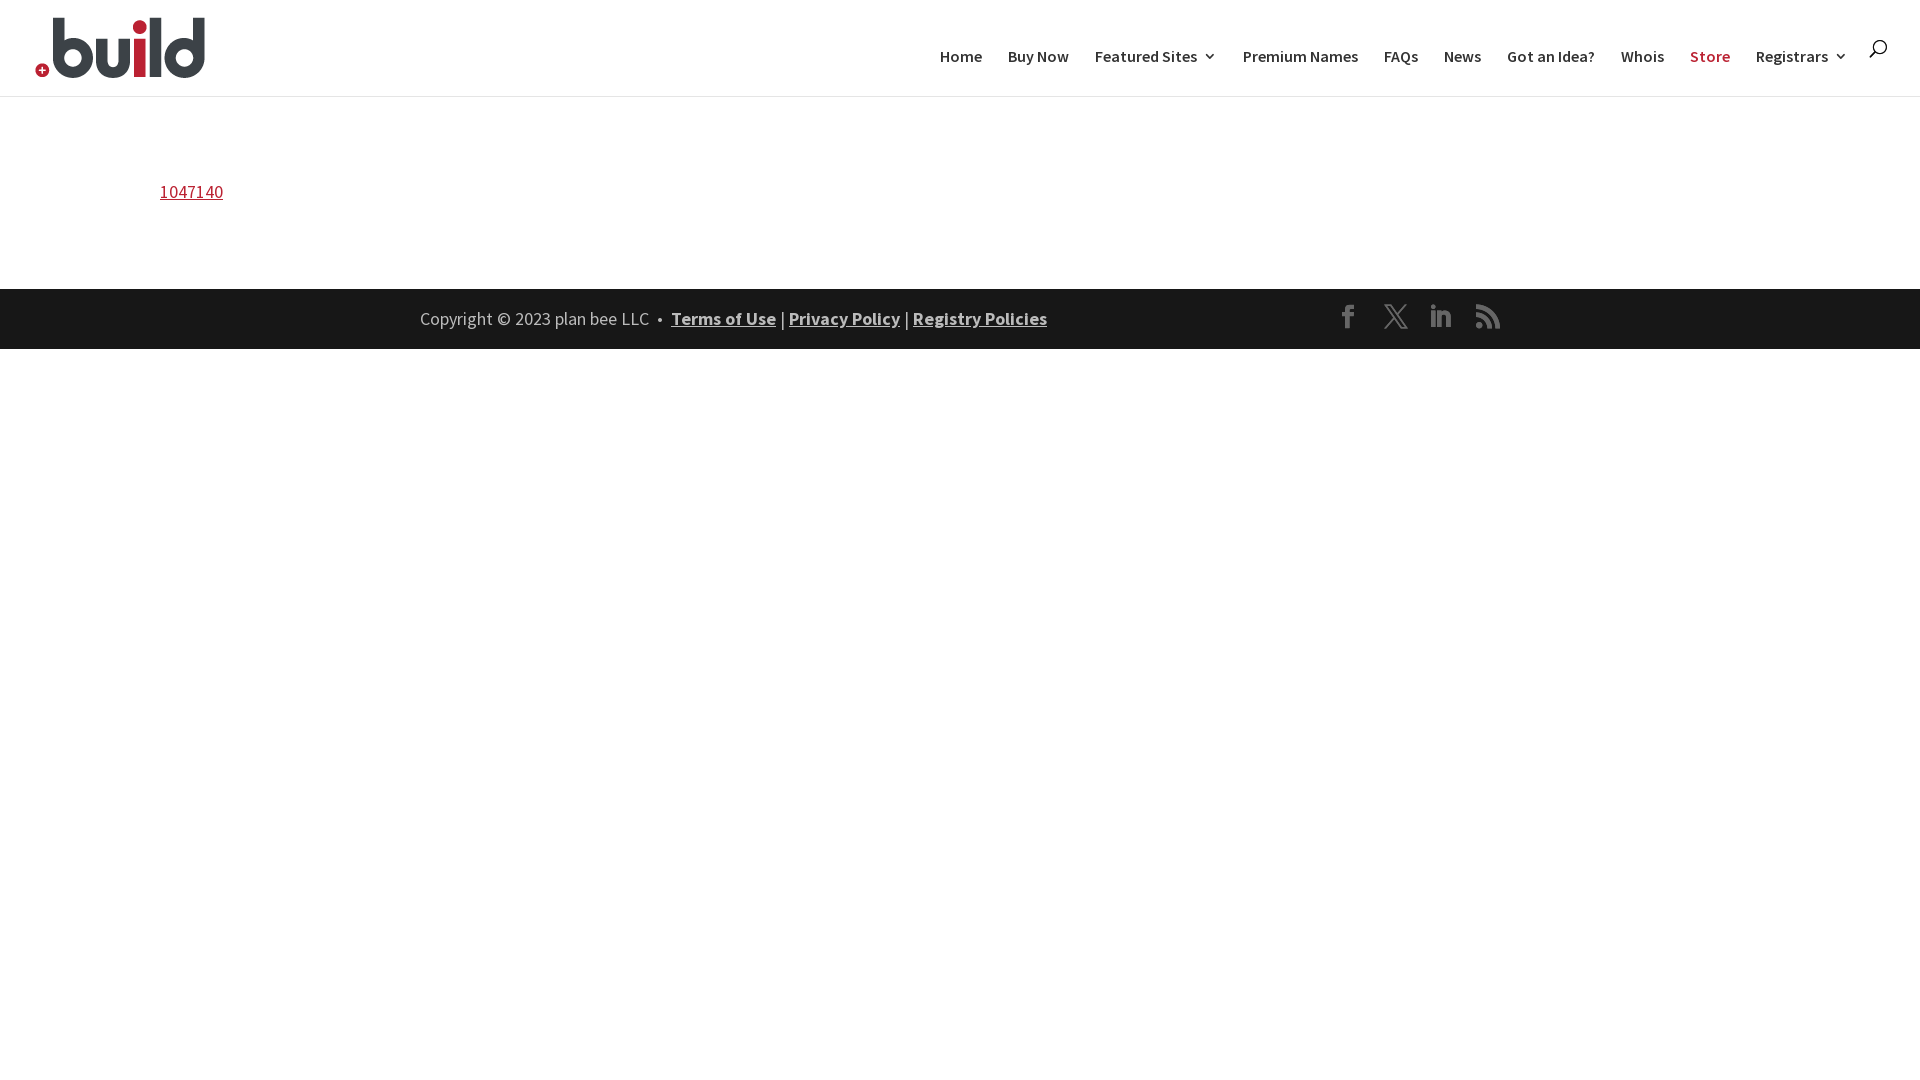  What do you see at coordinates (961, 72) in the screenshot?
I see `Home` at bounding box center [961, 72].